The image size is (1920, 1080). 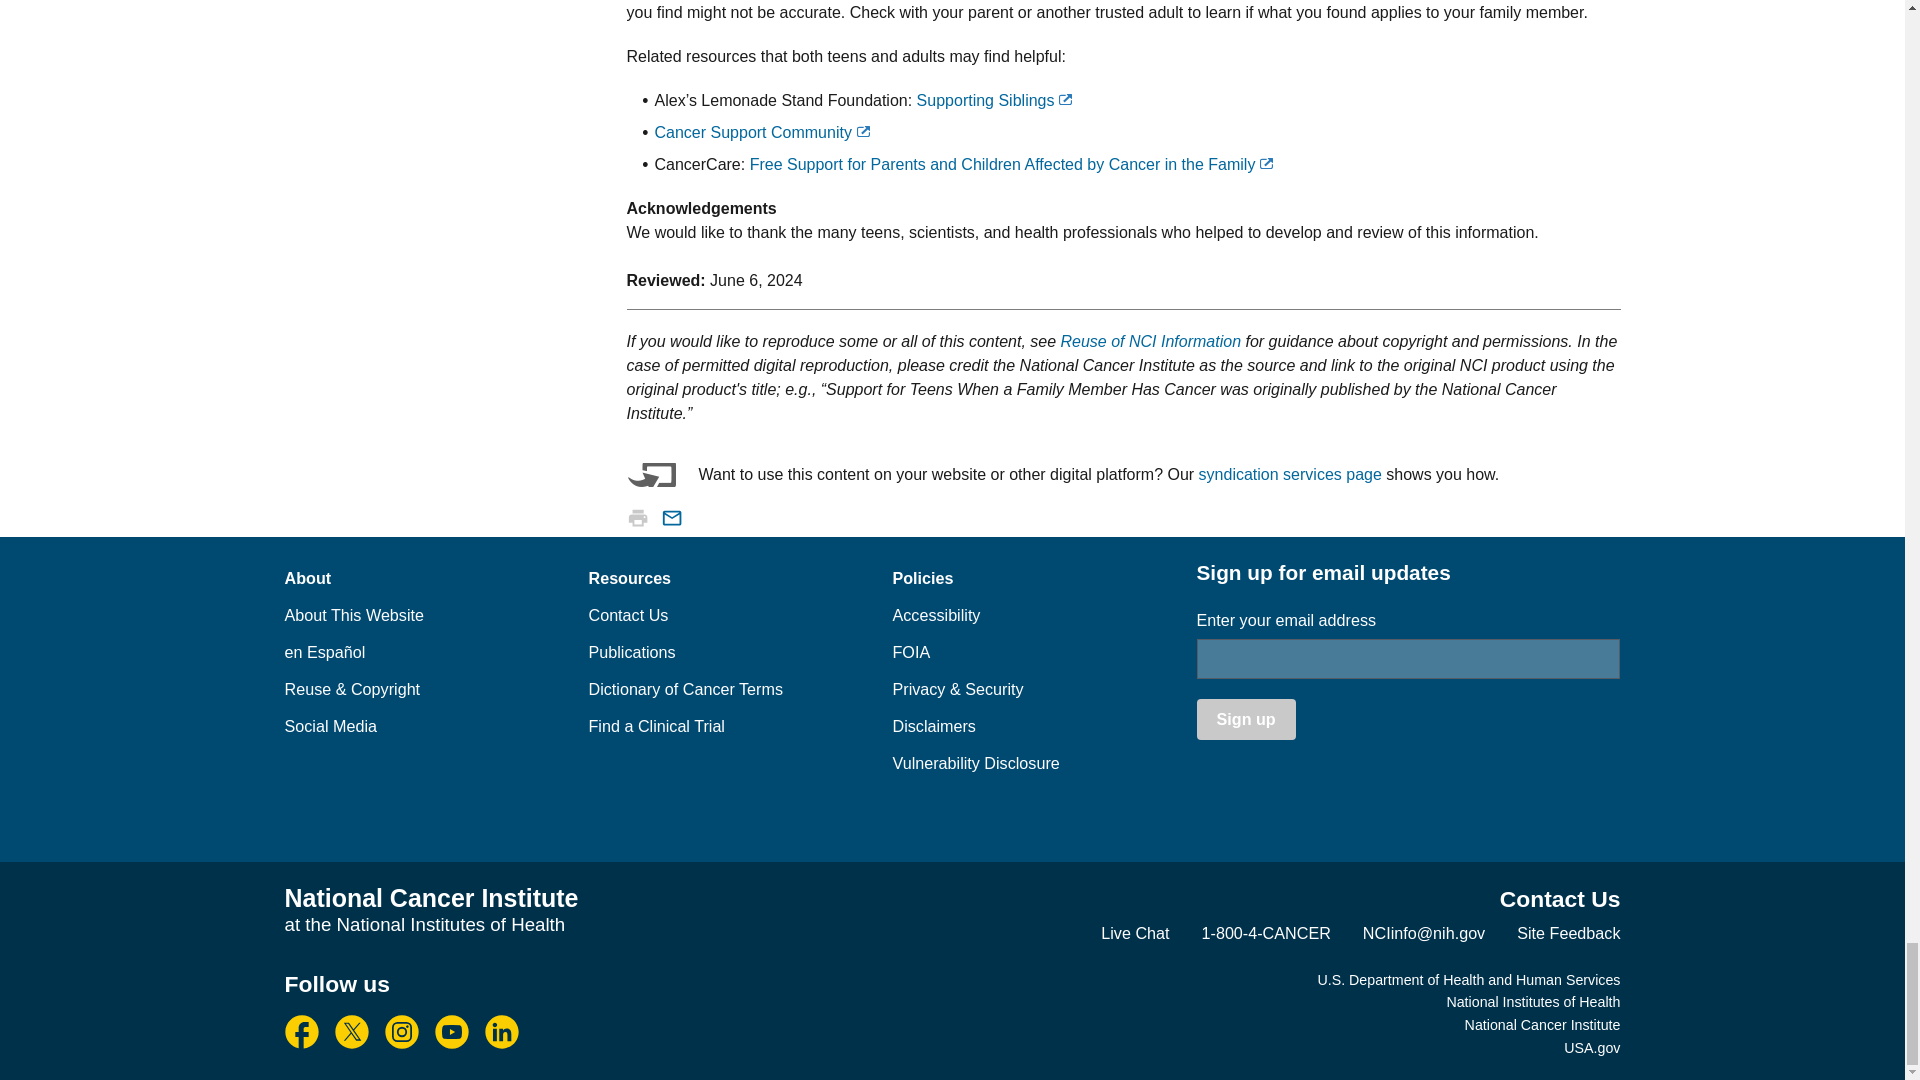 What do you see at coordinates (1065, 98) in the screenshot?
I see `Exit Disclaimer` at bounding box center [1065, 98].